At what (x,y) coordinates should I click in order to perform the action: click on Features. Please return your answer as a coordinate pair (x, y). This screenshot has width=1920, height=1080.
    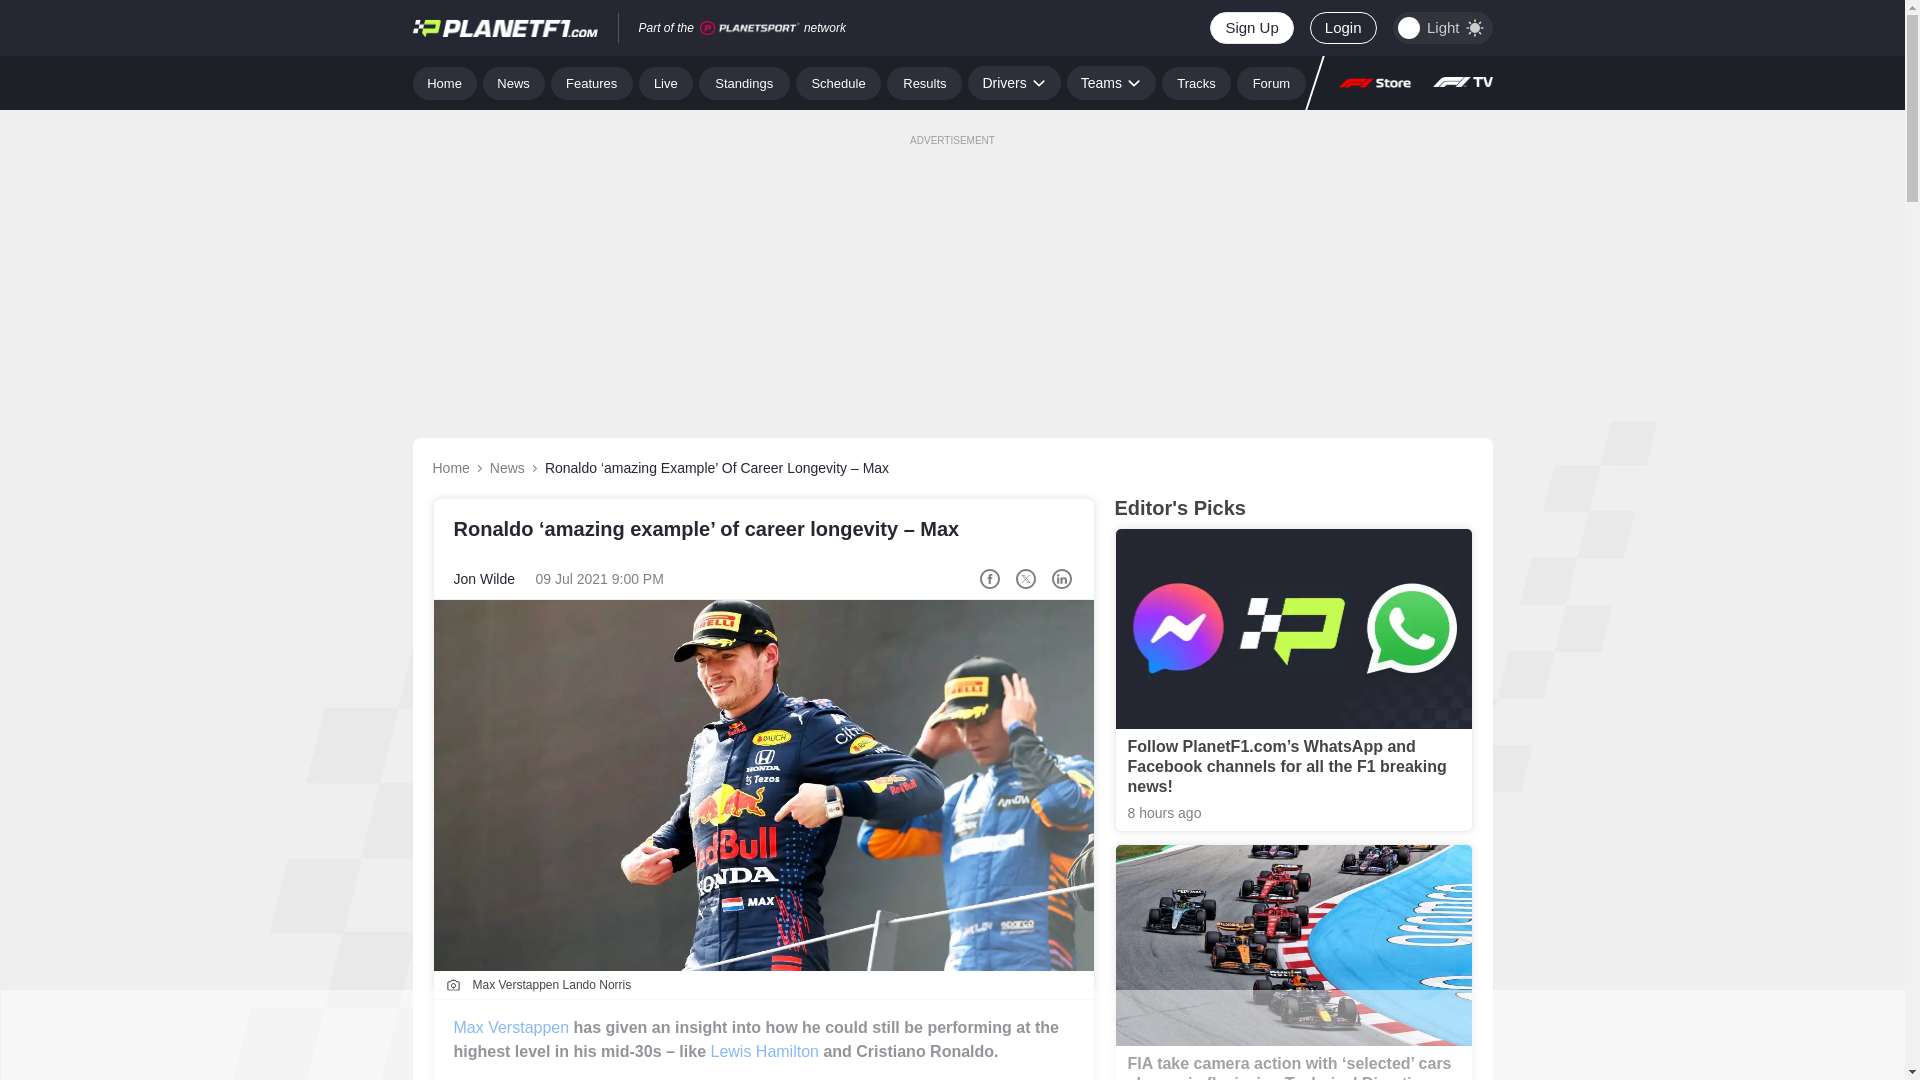
    Looking at the image, I should click on (592, 82).